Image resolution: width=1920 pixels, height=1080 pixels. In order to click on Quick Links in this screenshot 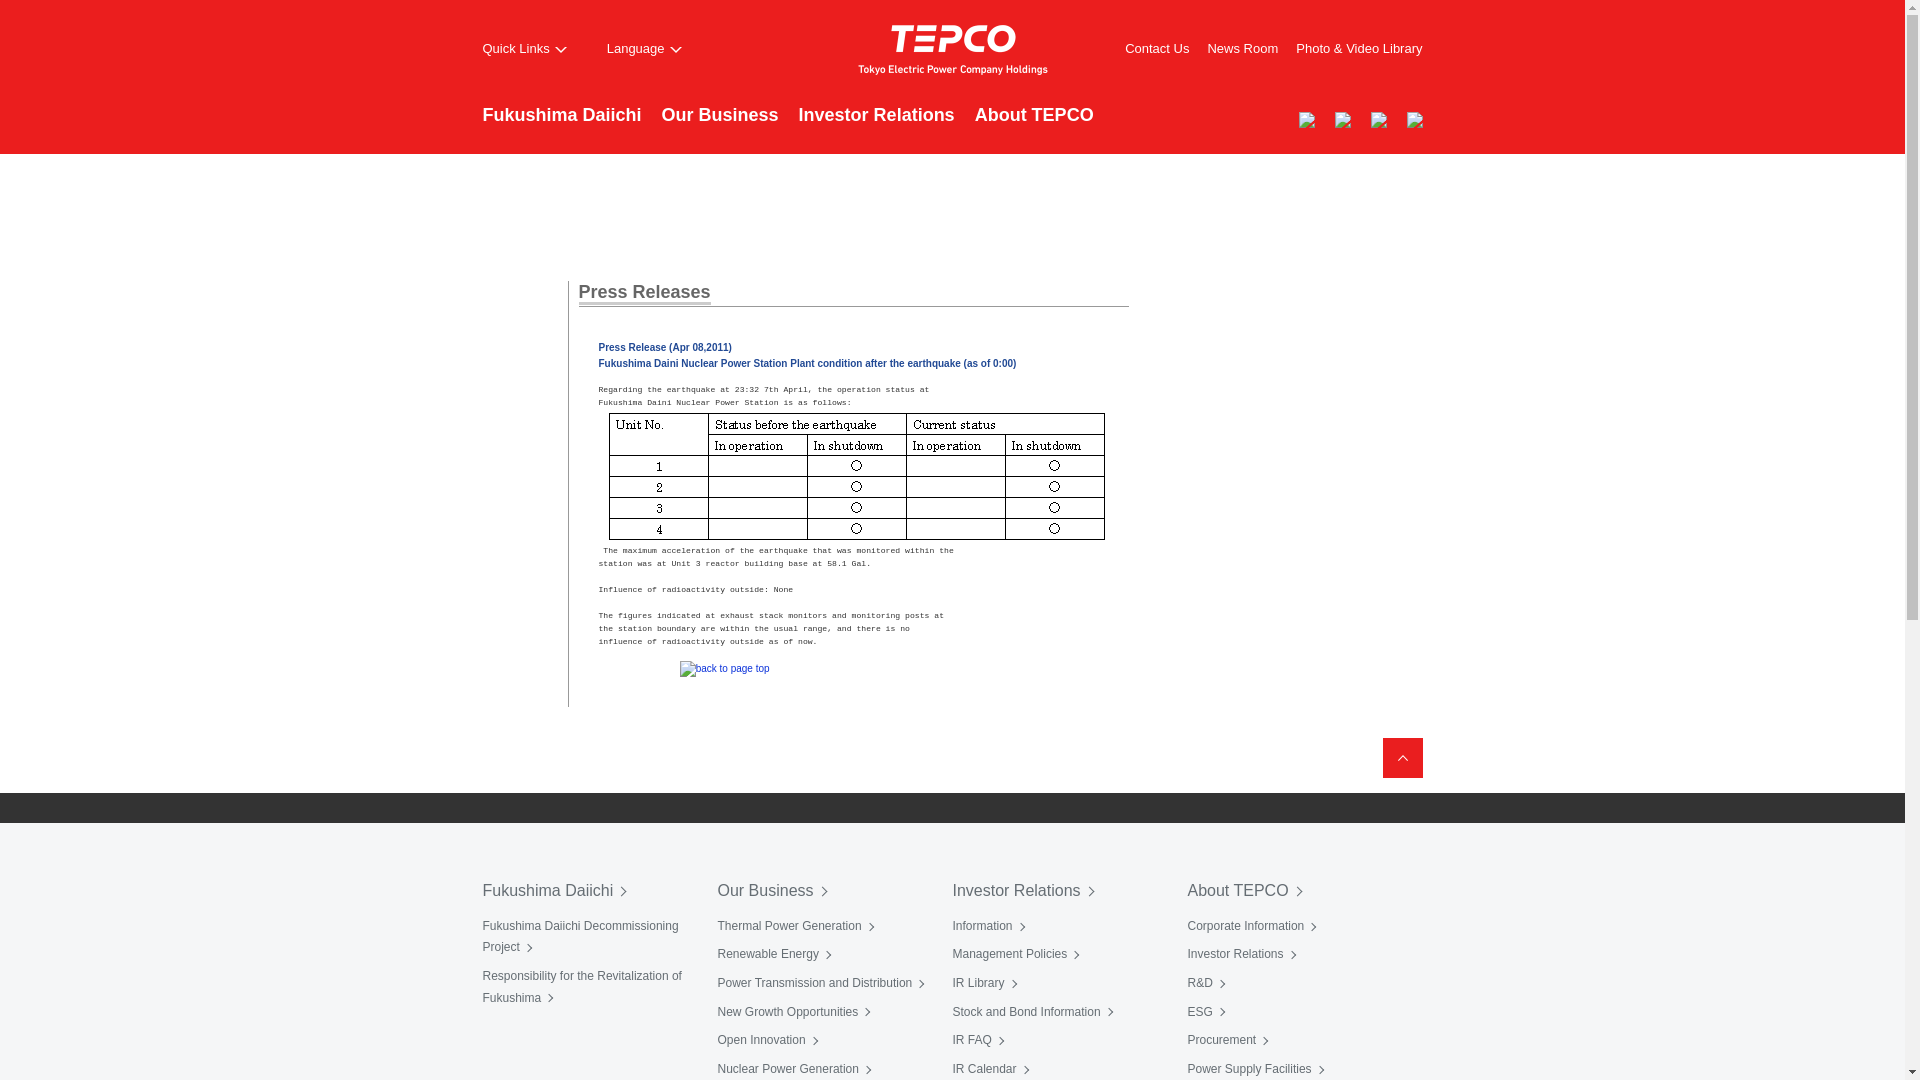, I will do `click(524, 49)`.